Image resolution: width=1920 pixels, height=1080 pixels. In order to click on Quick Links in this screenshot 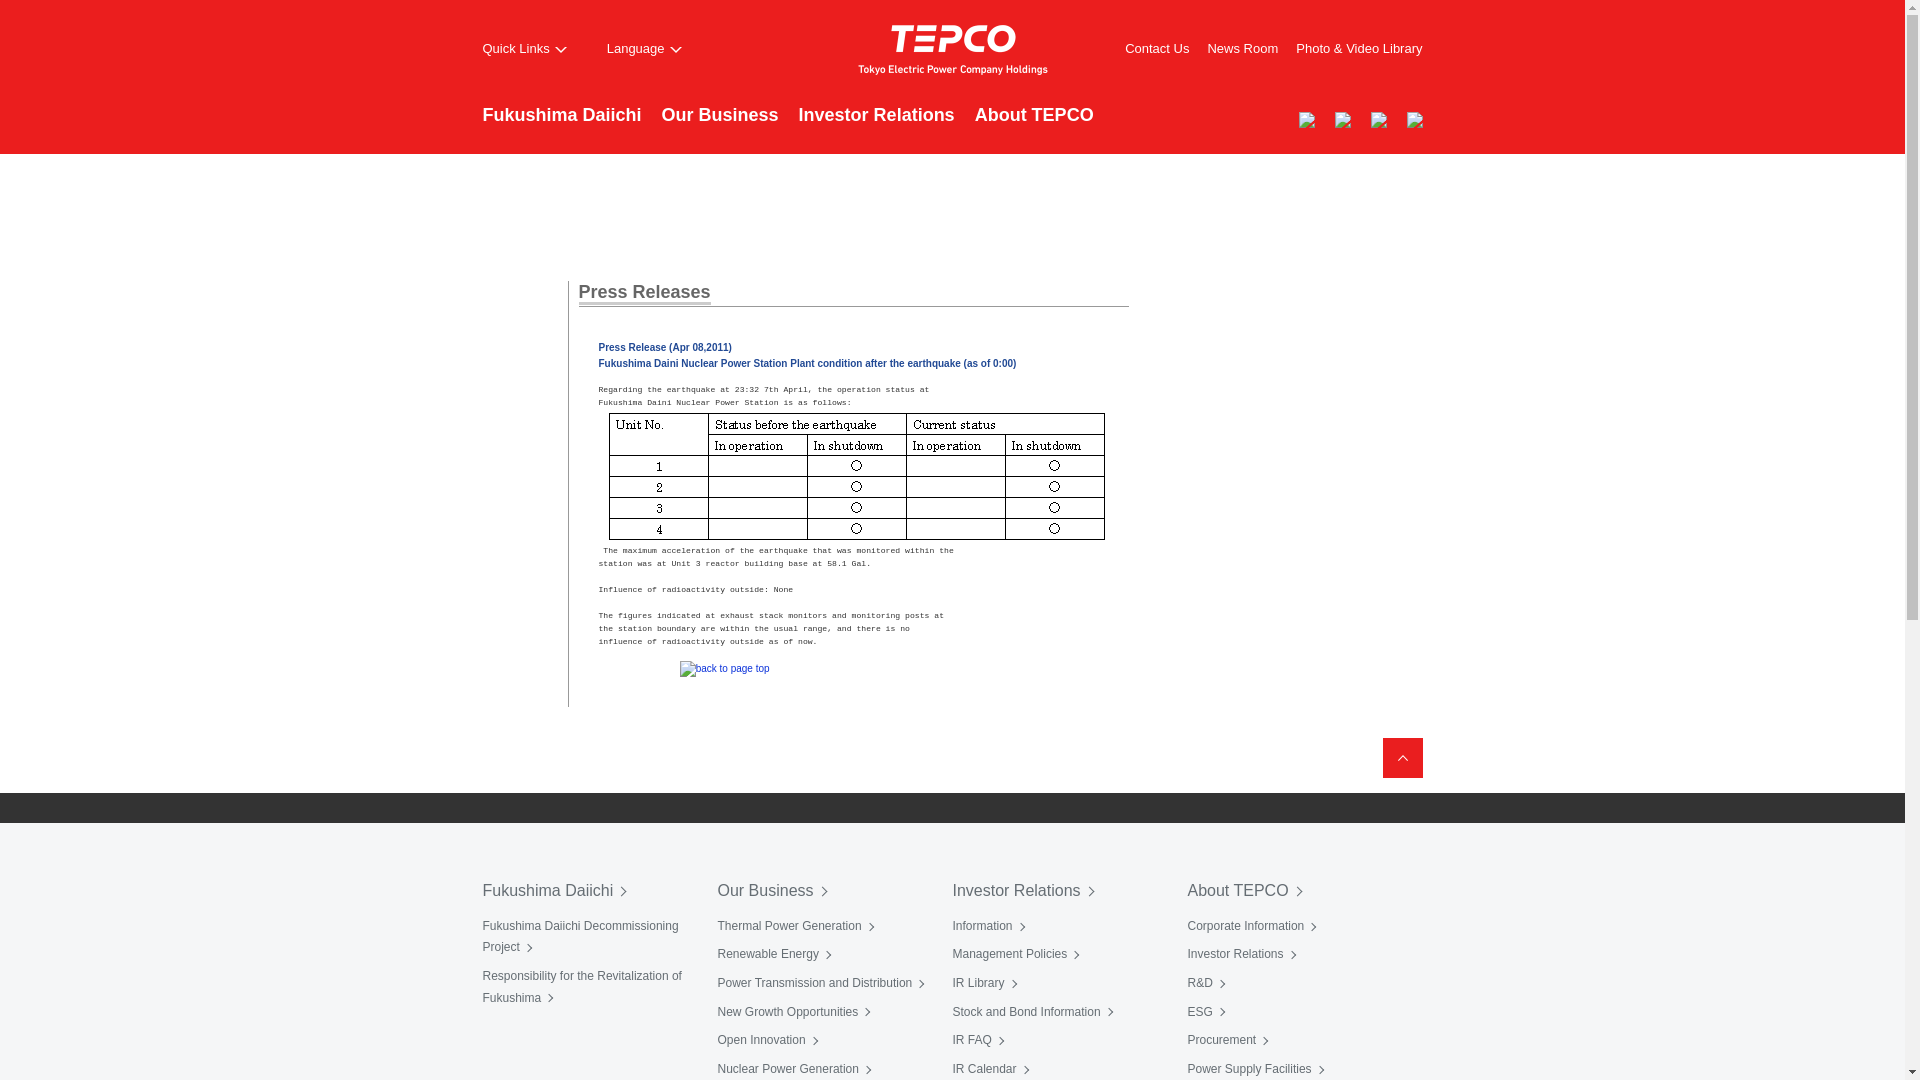, I will do `click(524, 49)`.